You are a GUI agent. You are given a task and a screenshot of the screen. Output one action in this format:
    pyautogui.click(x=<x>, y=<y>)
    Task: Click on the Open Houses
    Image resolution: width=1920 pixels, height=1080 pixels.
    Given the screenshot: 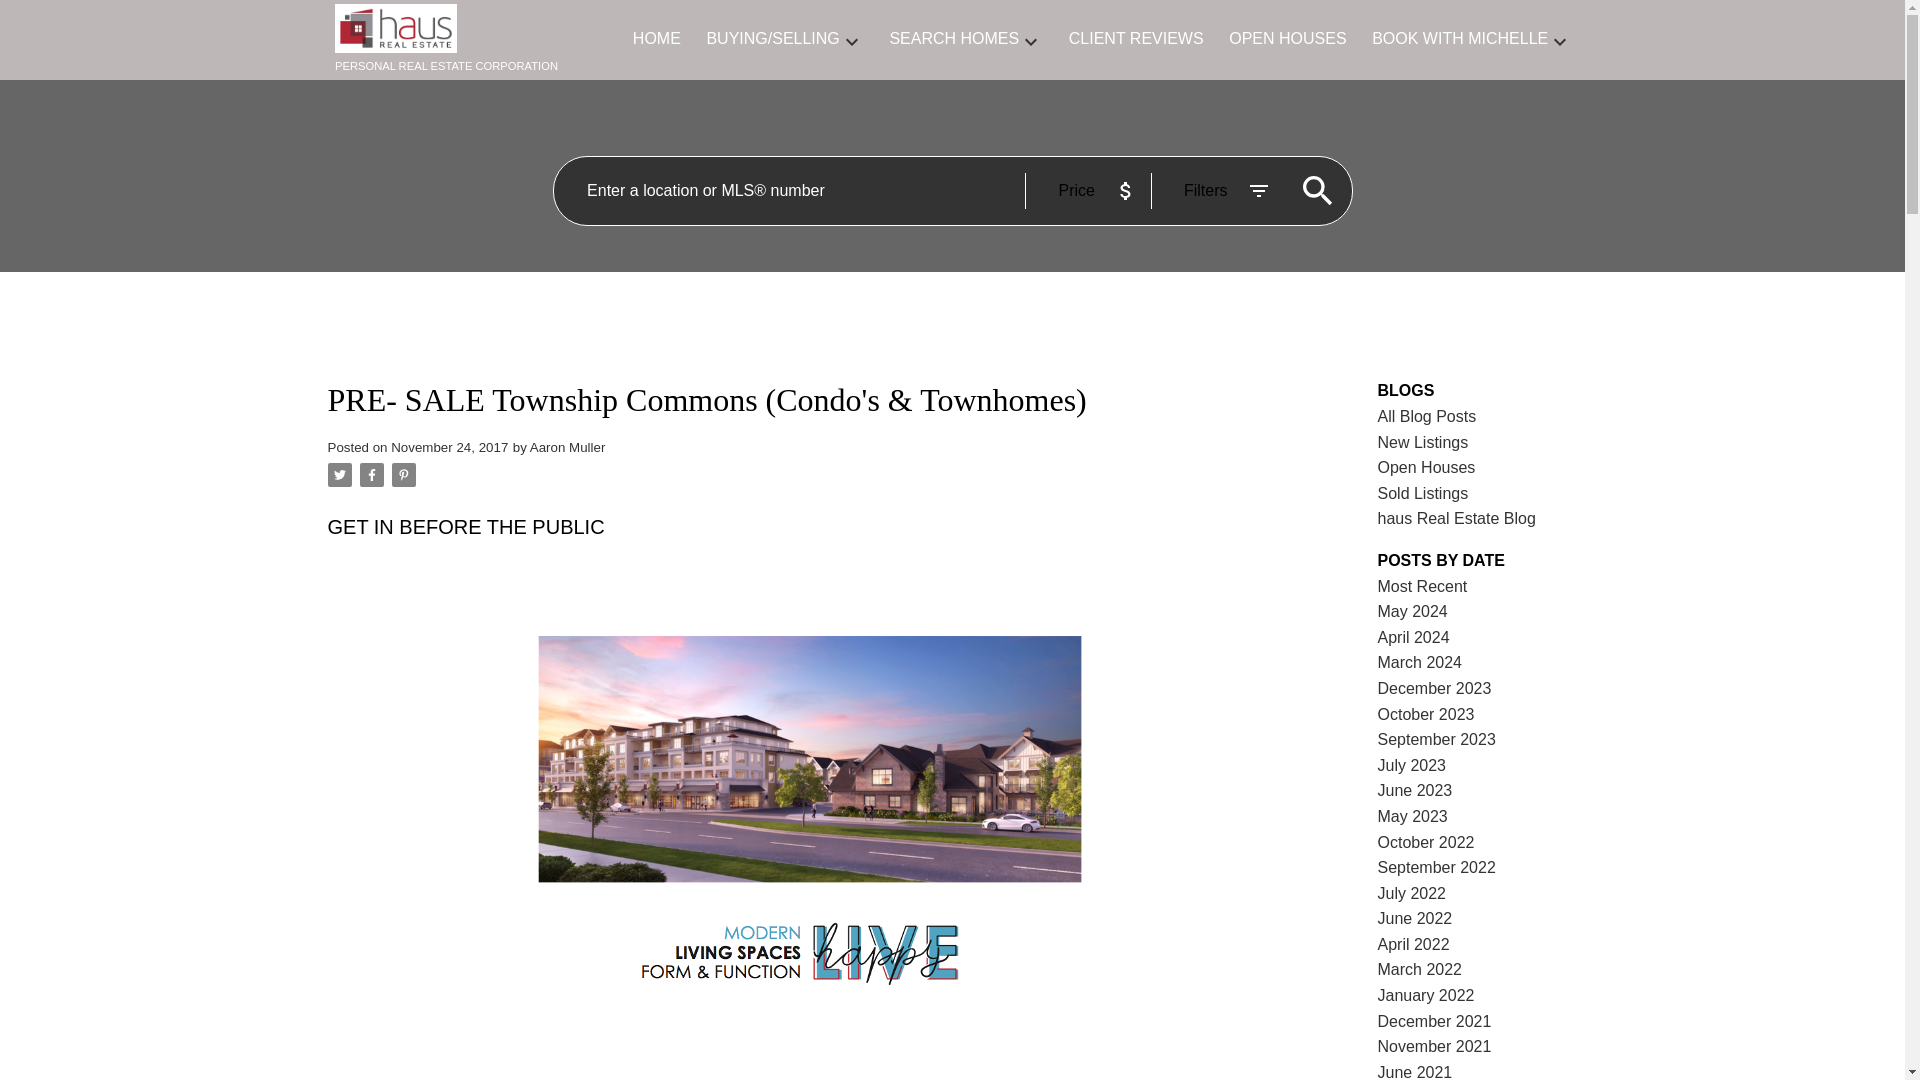 What is the action you would take?
    pyautogui.click(x=1427, y=468)
    